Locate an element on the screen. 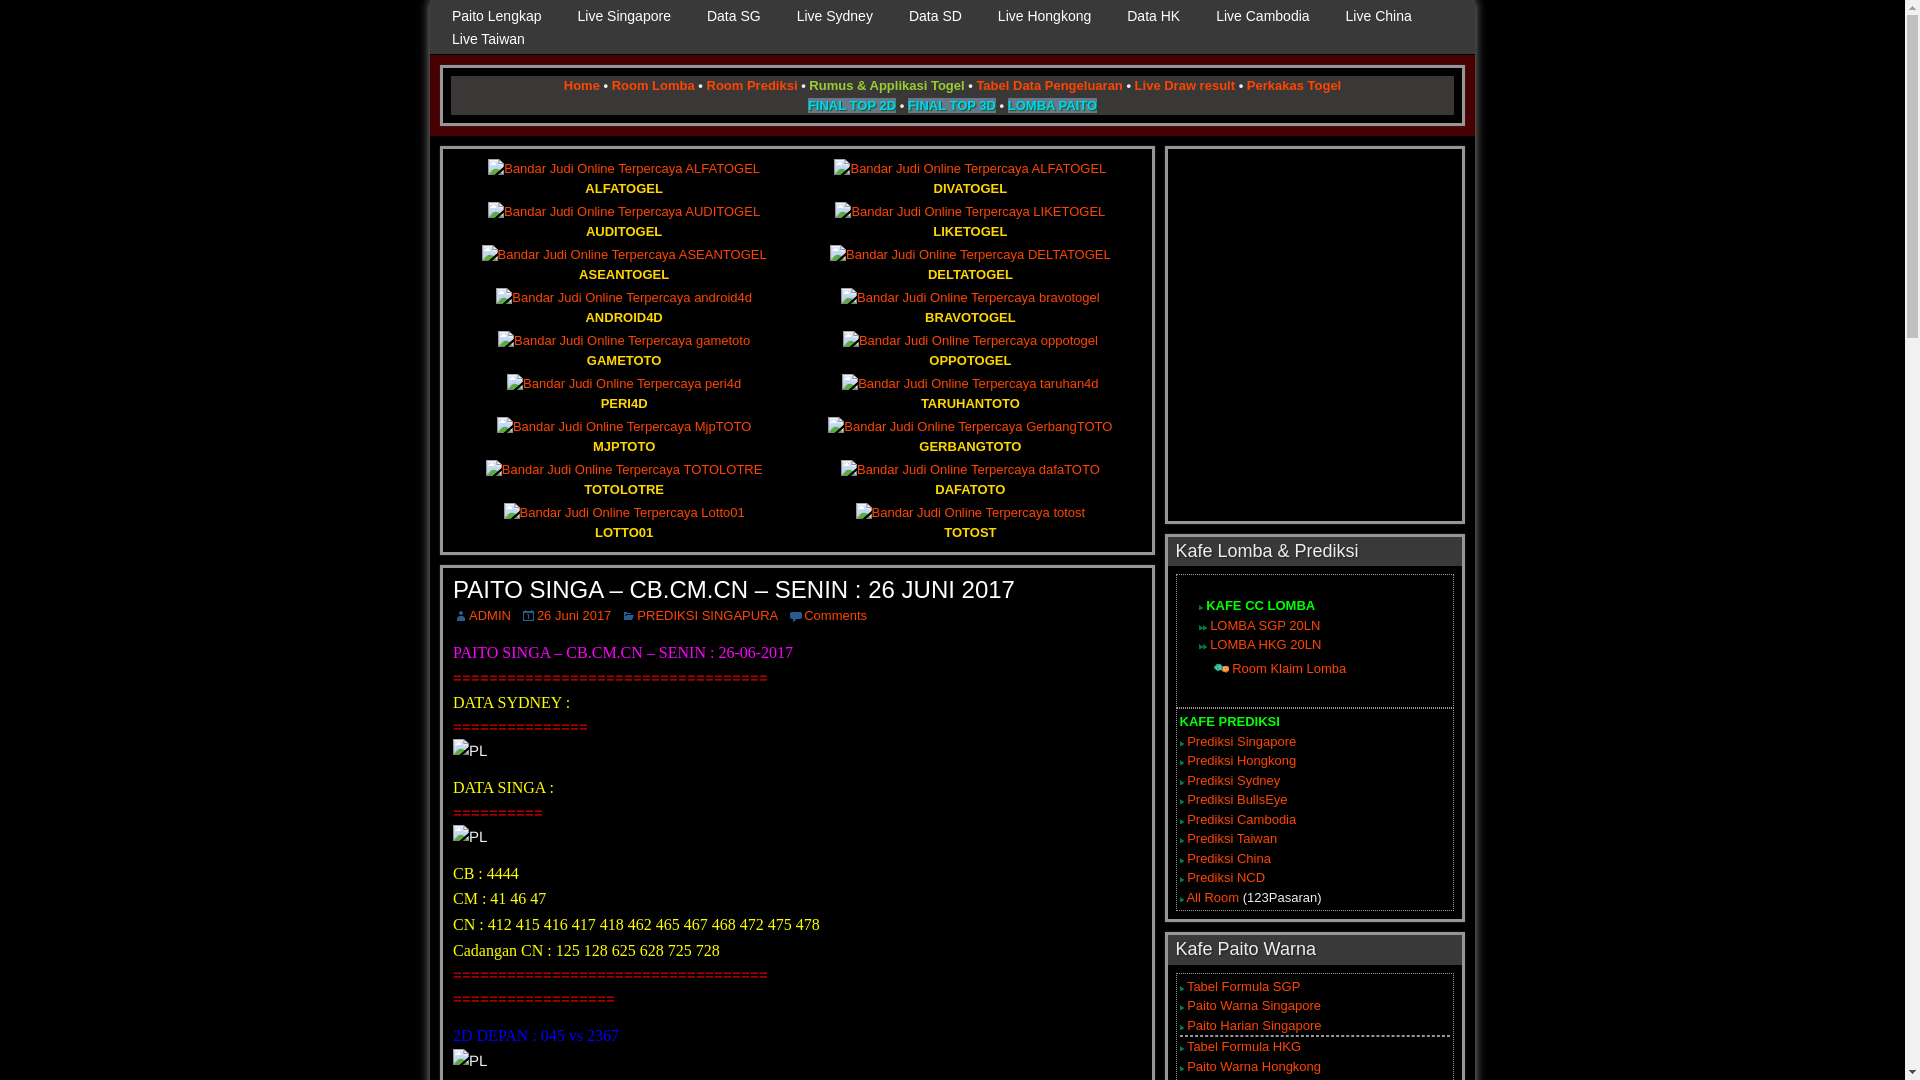 This screenshot has width=1920, height=1080. Bandar Judi Online Terpercaya android4d is located at coordinates (624, 298).